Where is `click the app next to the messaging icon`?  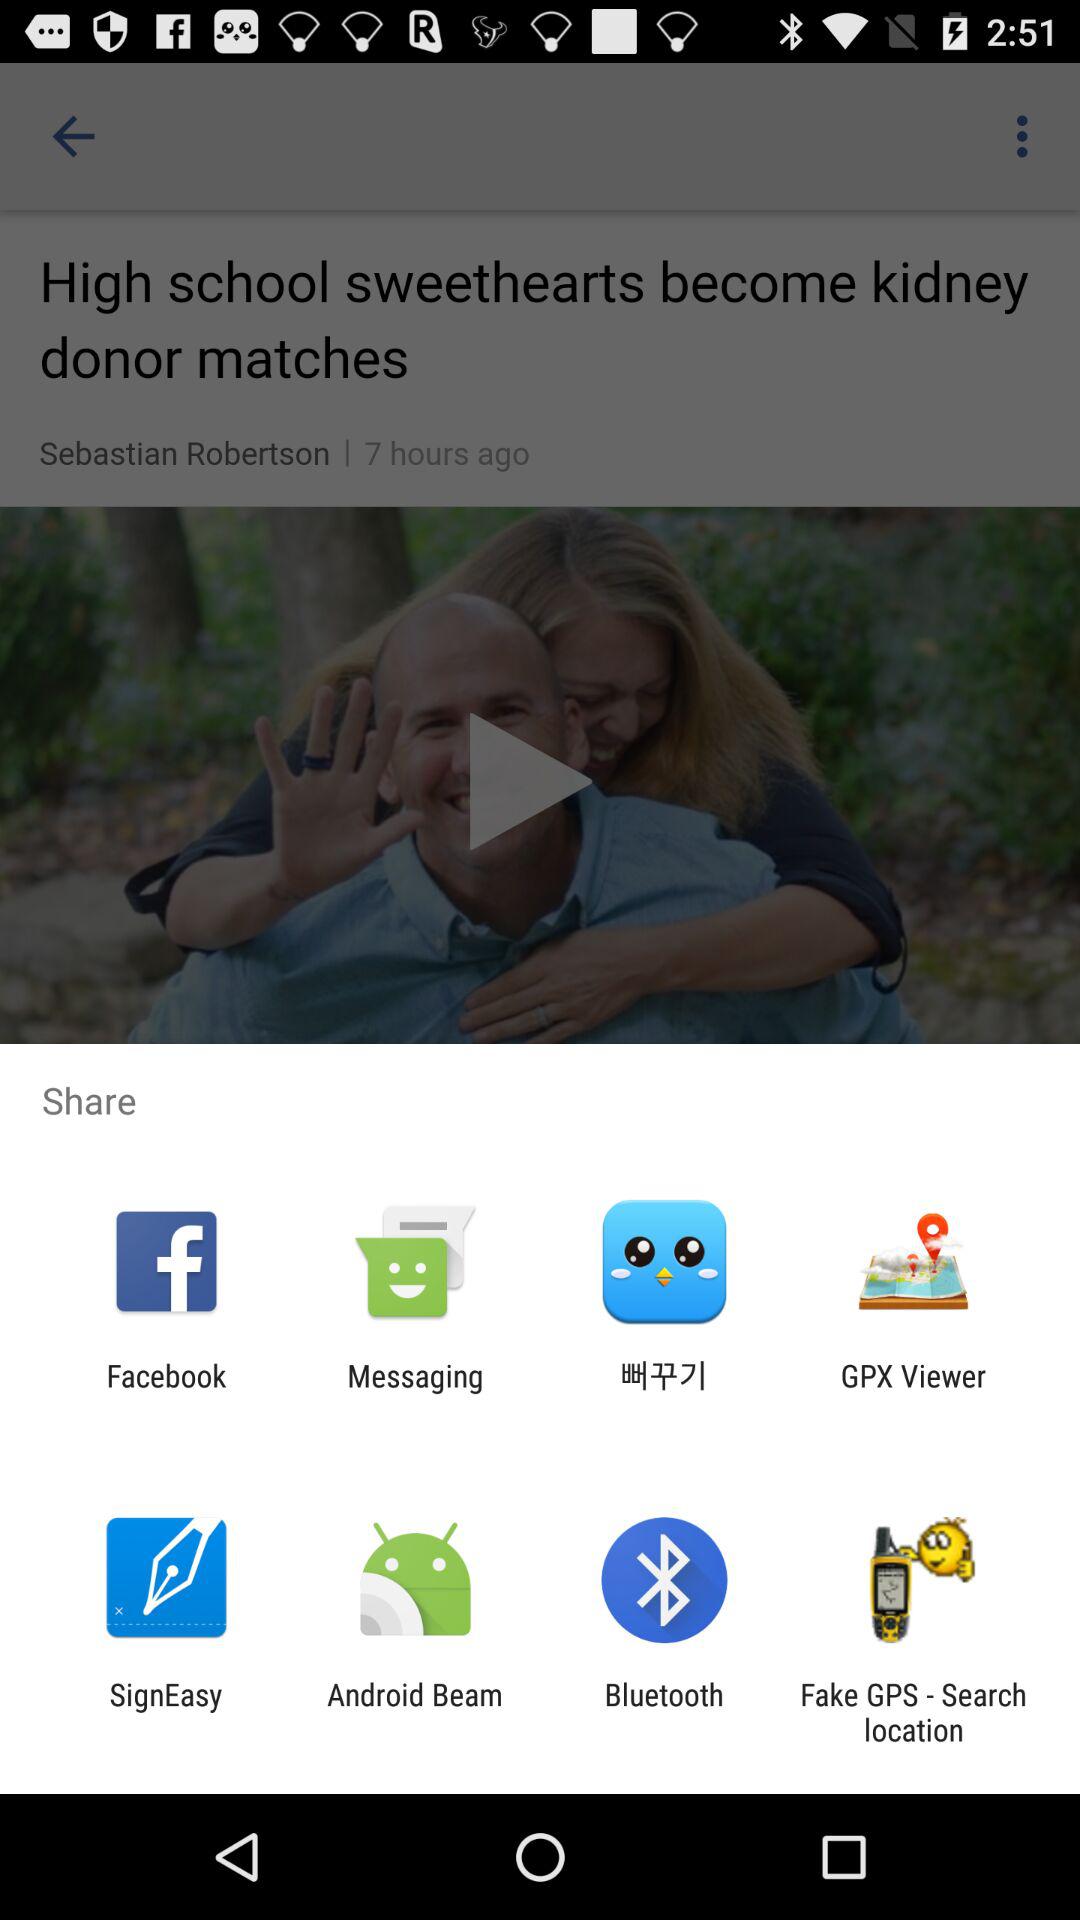 click the app next to the messaging icon is located at coordinates (166, 1393).